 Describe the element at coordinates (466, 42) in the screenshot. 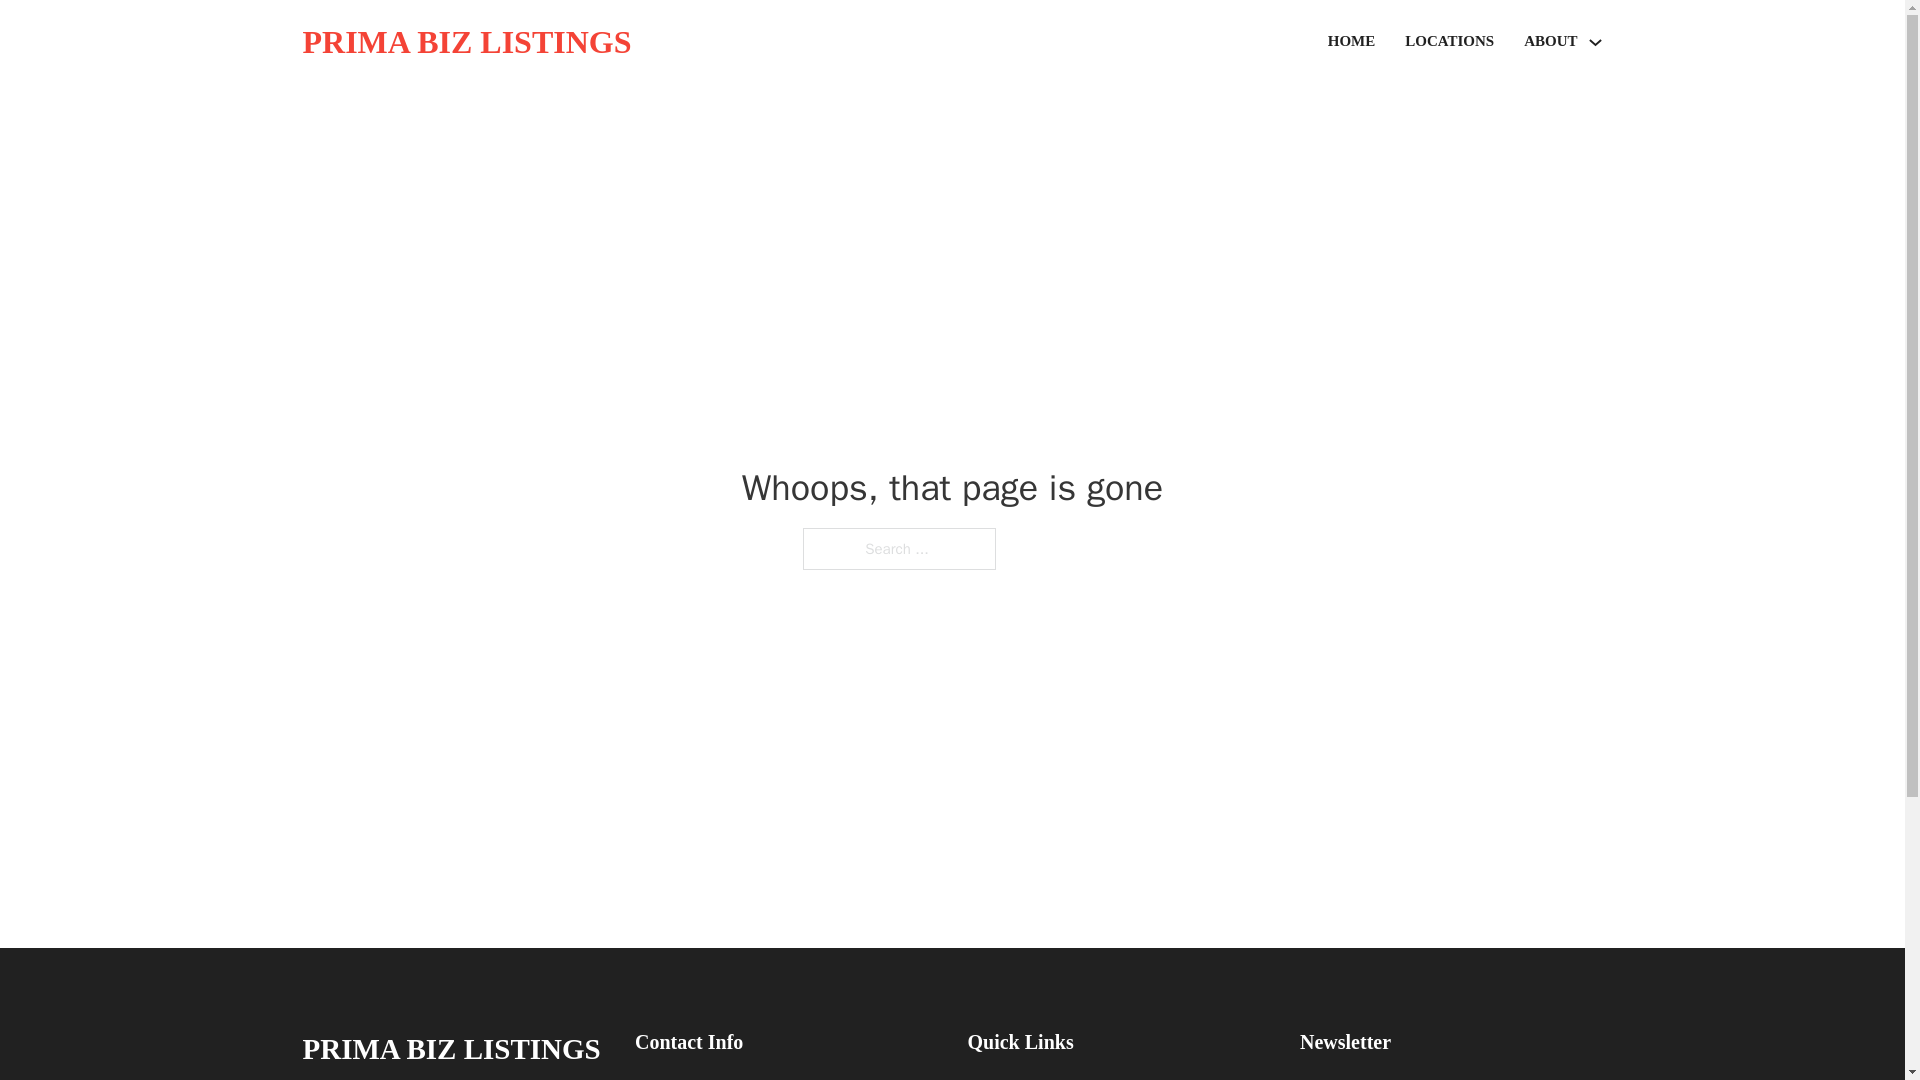

I see `PRIMA BIZ LISTINGS` at that location.